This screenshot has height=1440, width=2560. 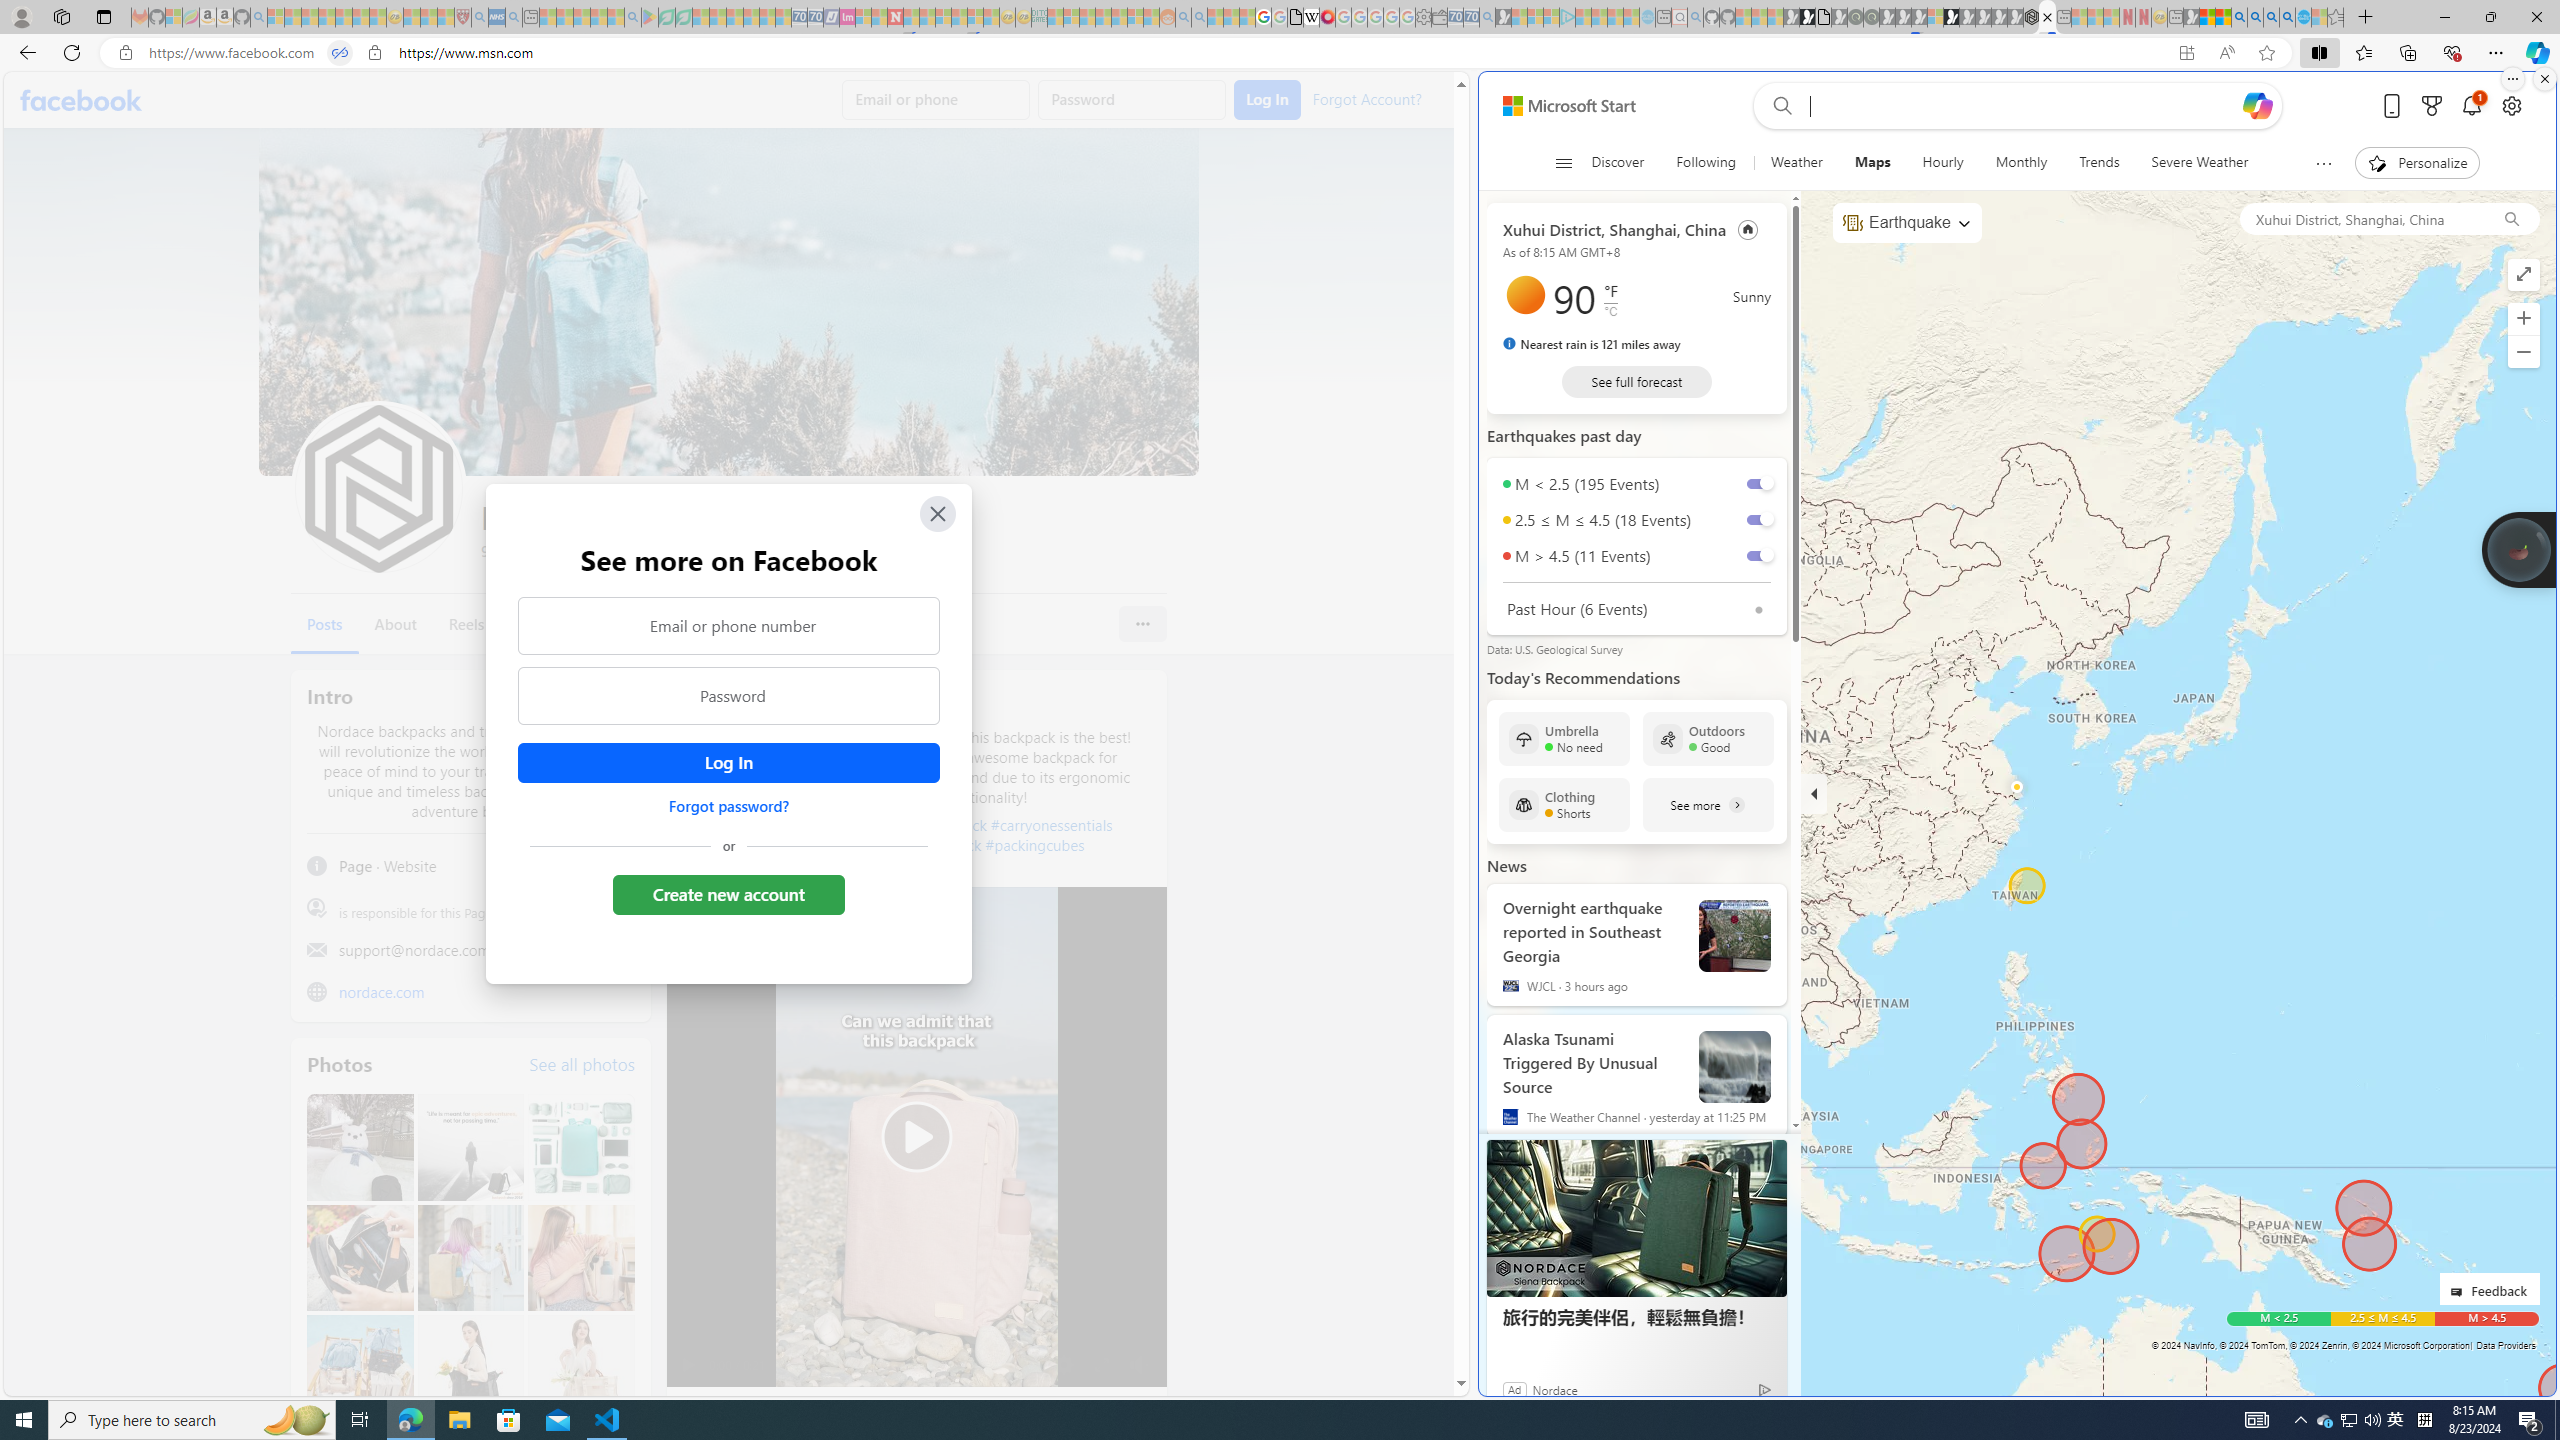 I want to click on Local - MSN - Sleeping, so click(x=446, y=17).